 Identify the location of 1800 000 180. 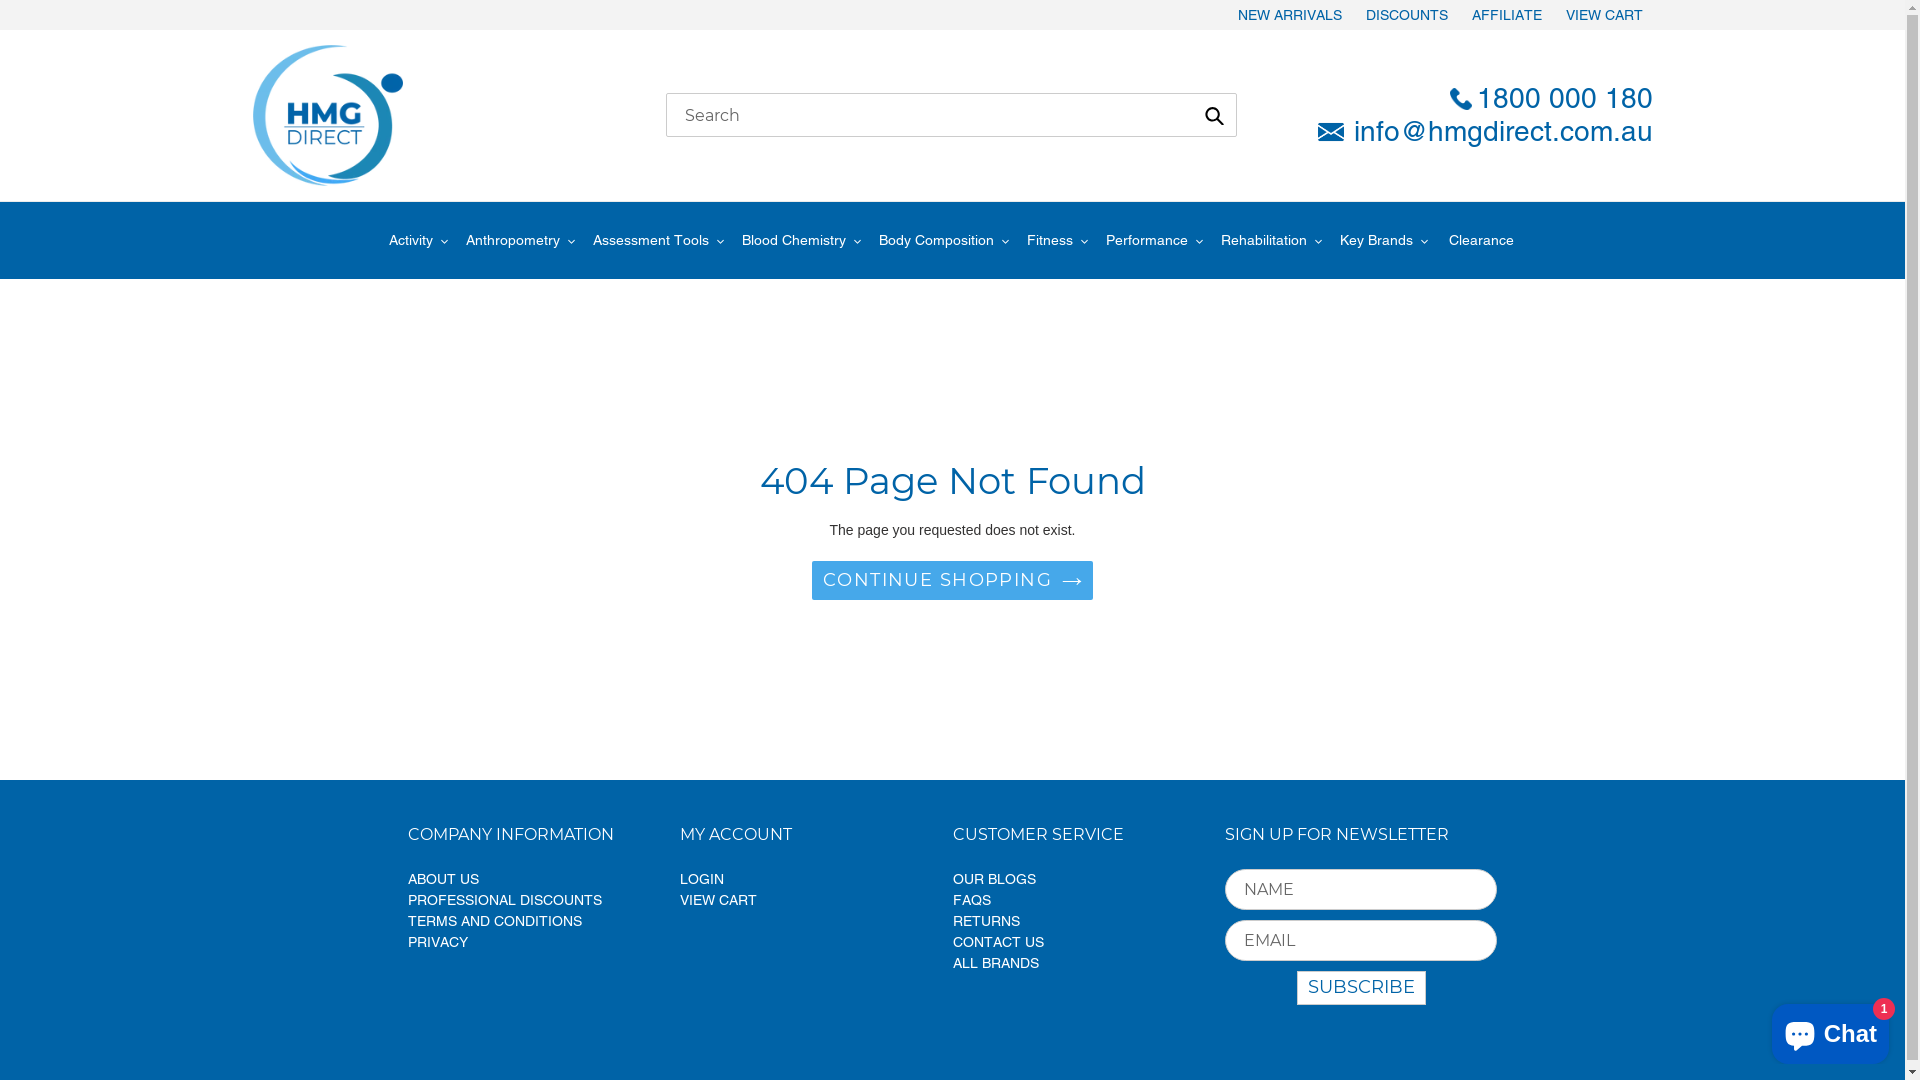
(1477, 99).